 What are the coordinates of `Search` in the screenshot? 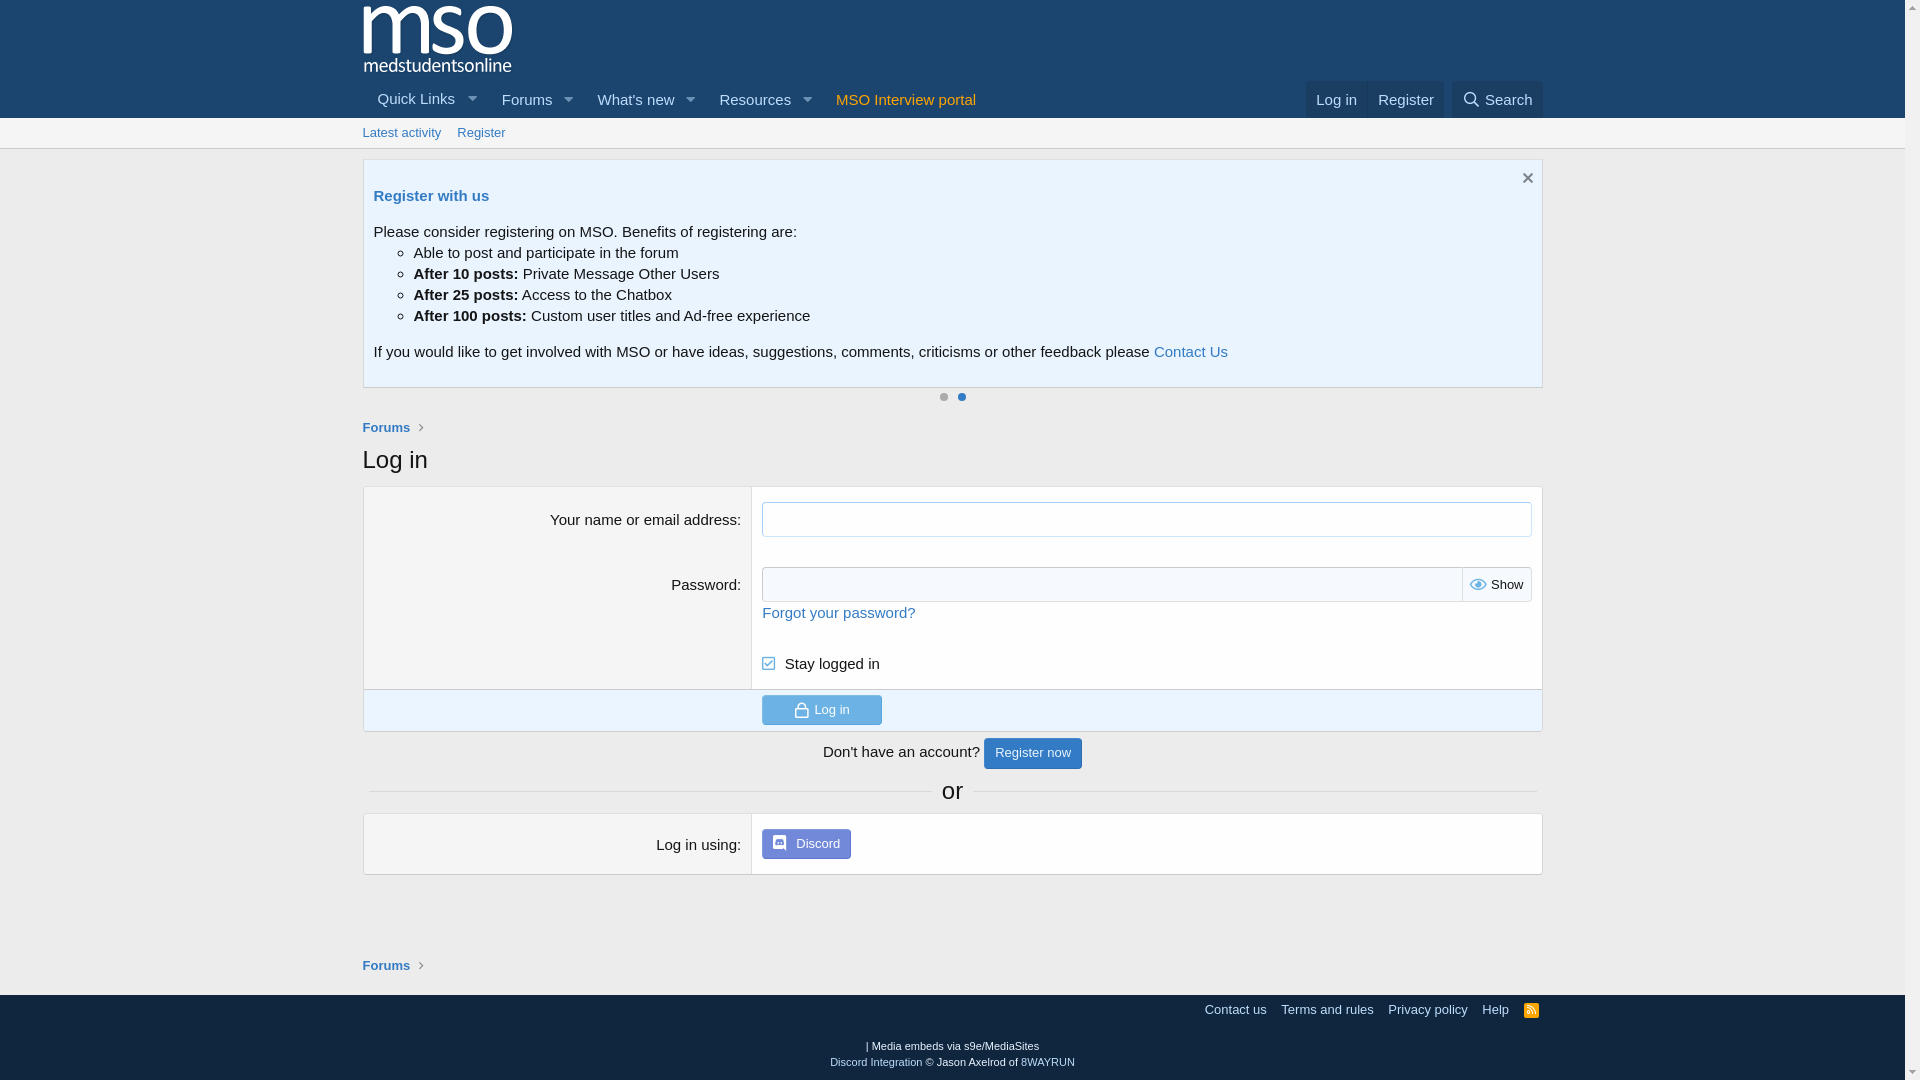 It's located at (1498, 100).